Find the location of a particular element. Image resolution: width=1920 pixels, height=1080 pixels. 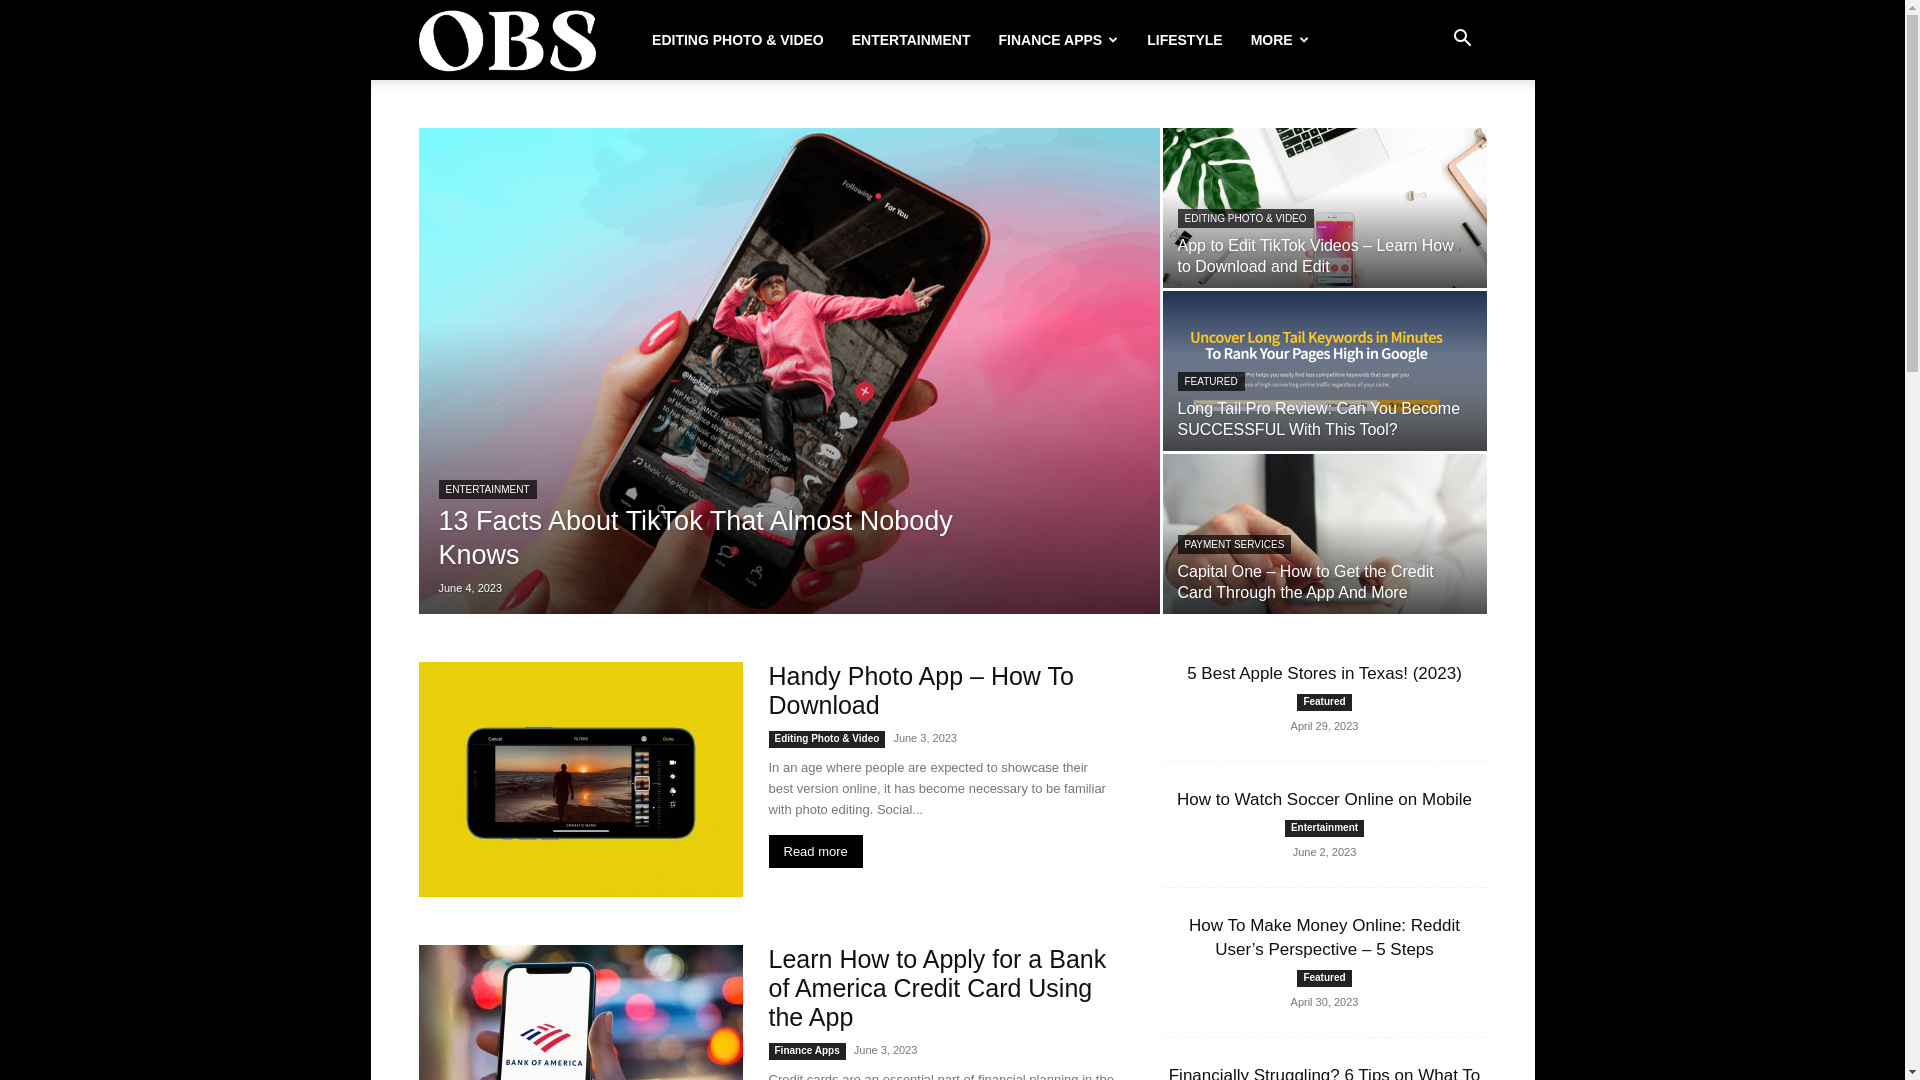

How to Watch Soccer Online on Mobile is located at coordinates (1324, 800).